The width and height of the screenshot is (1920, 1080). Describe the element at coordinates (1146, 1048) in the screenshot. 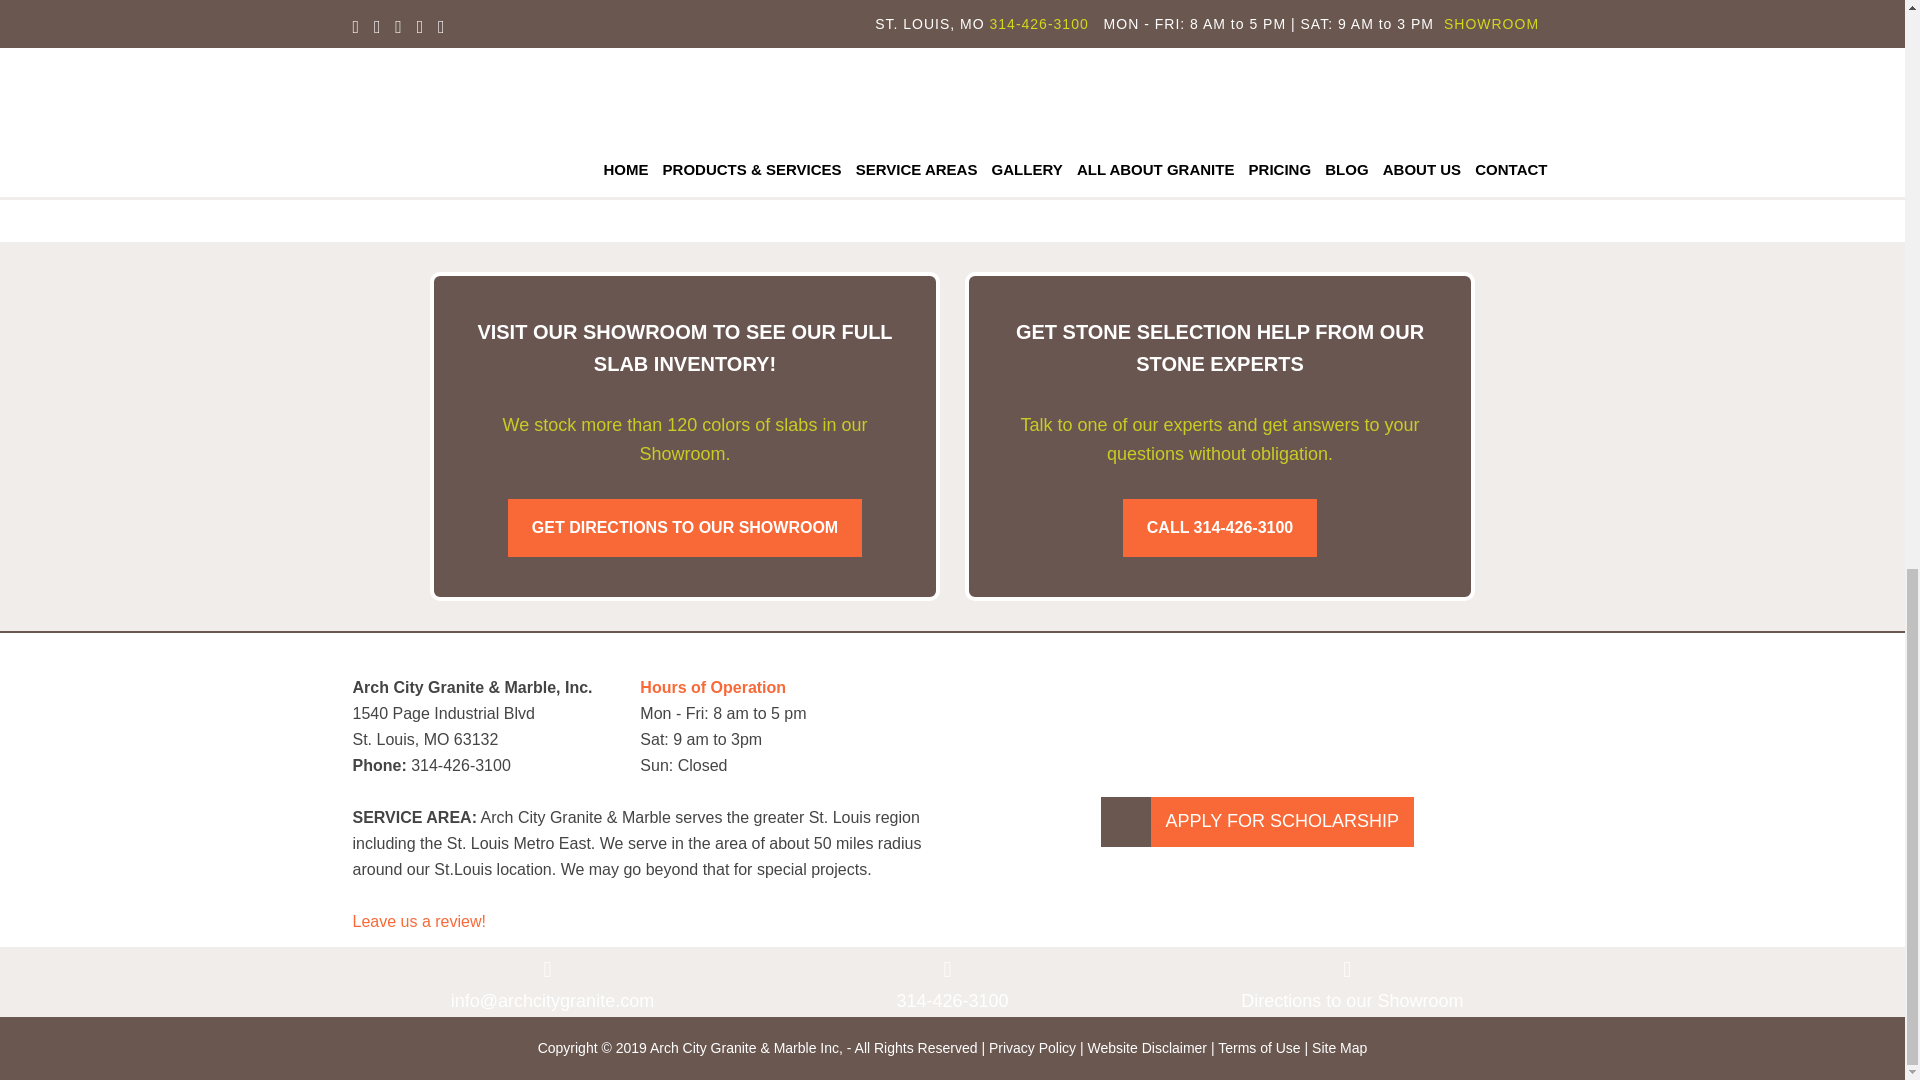

I see `Website Disclaimer` at that location.